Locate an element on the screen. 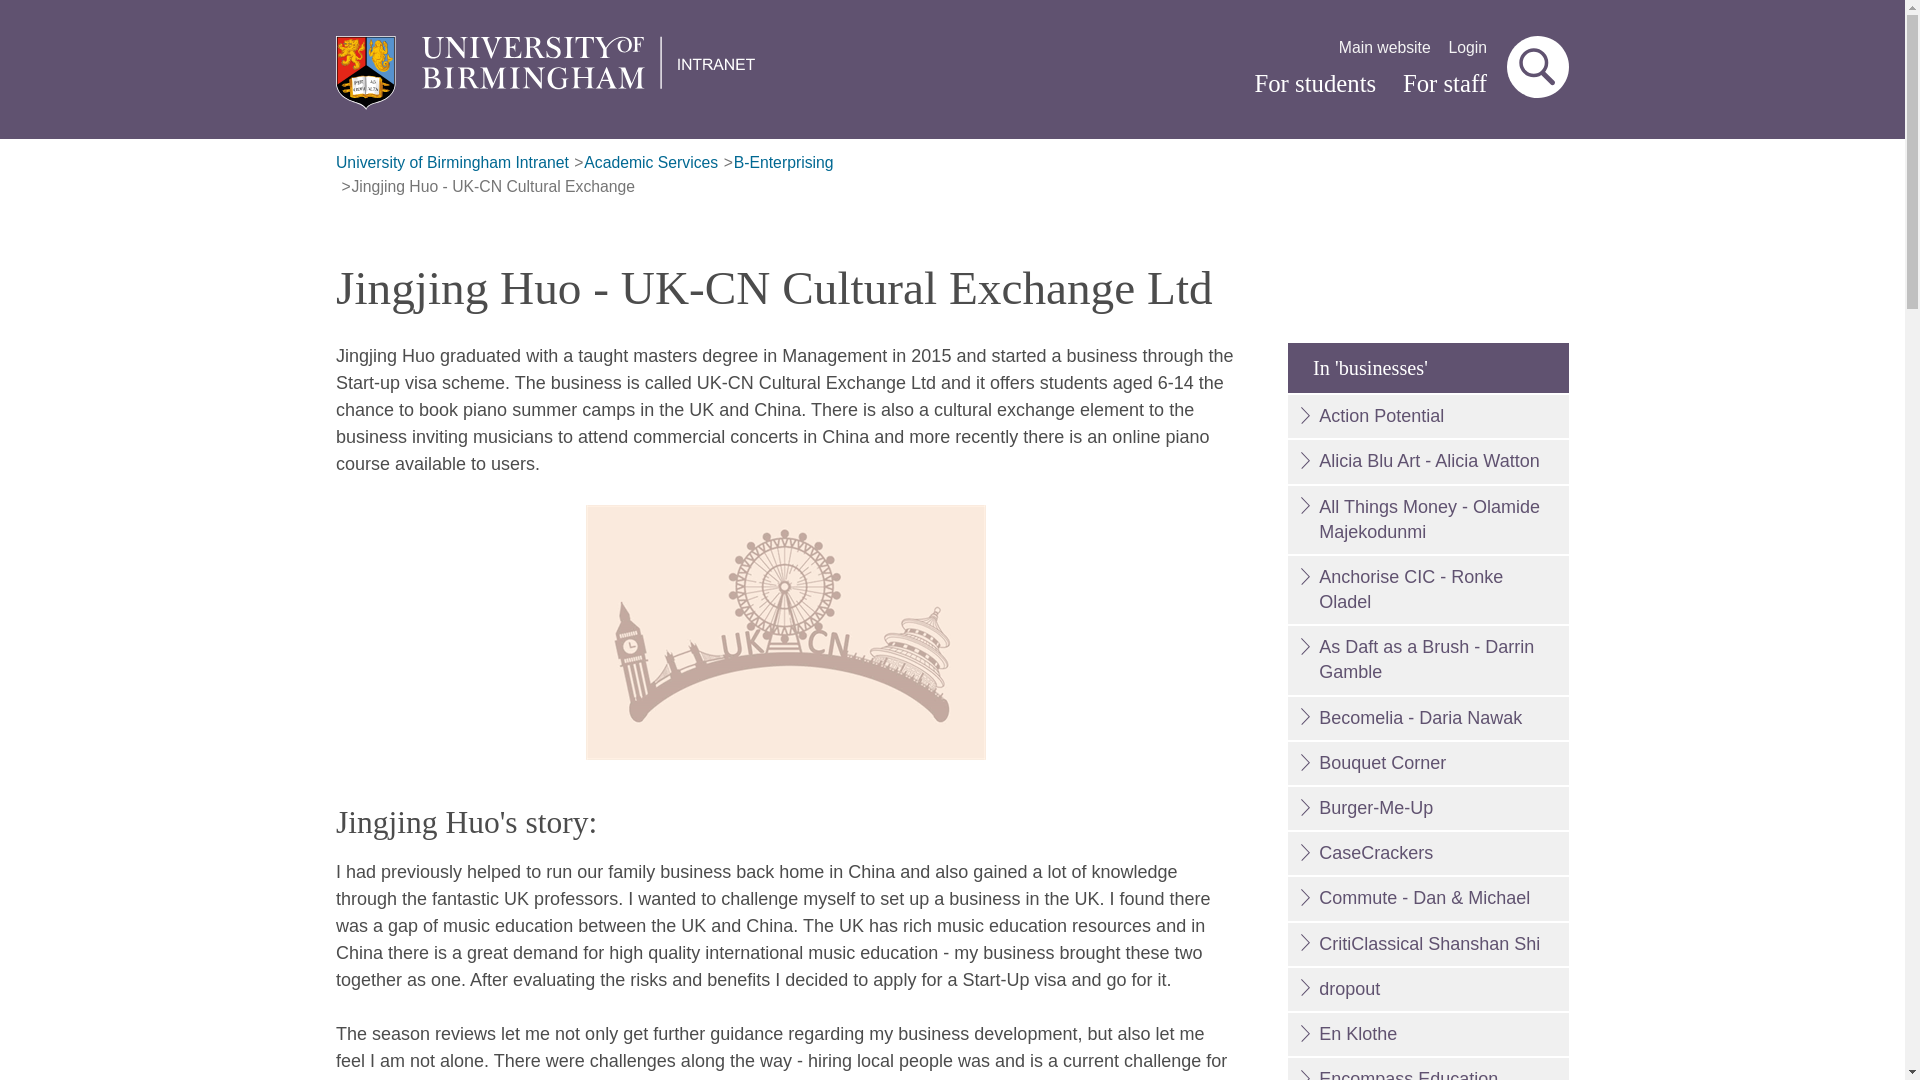 The width and height of the screenshot is (1920, 1080). Main website is located at coordinates (1385, 48).